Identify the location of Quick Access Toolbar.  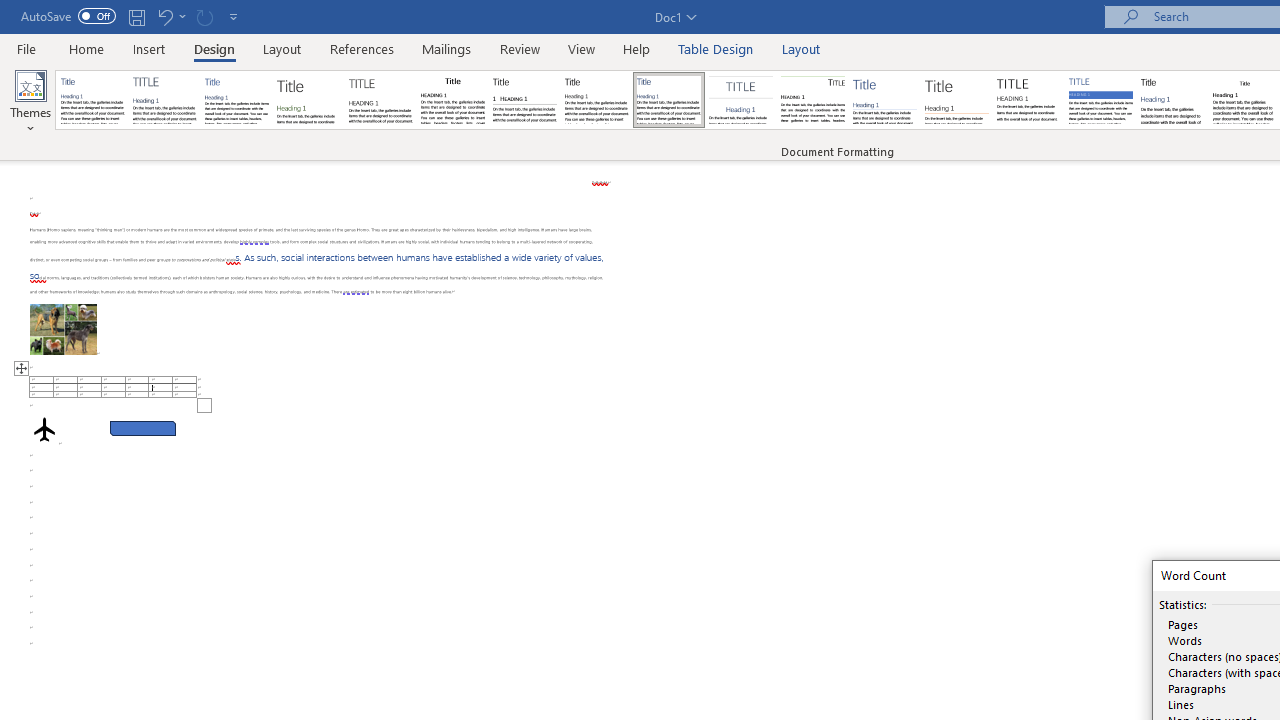
(132, 16).